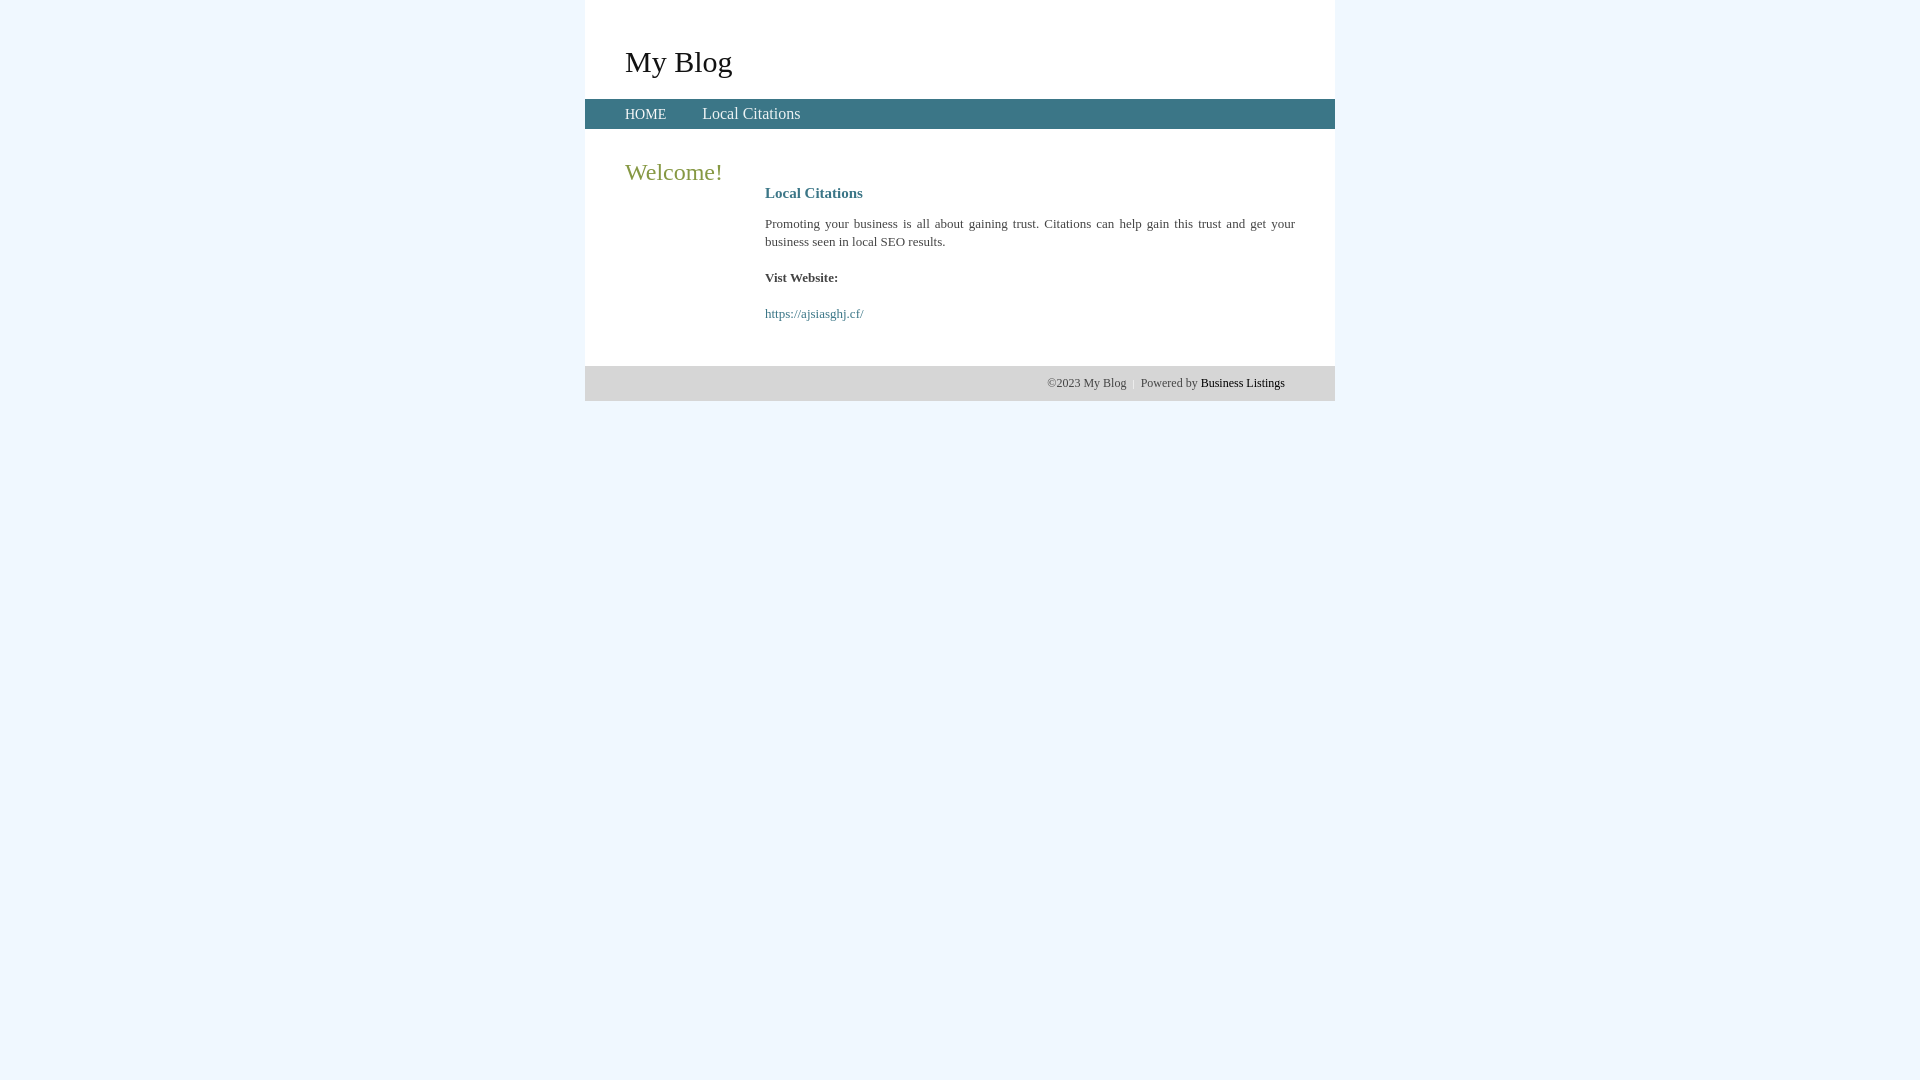 This screenshot has height=1080, width=1920. Describe the element at coordinates (814, 314) in the screenshot. I see `https://ajsiasghj.cf/` at that location.